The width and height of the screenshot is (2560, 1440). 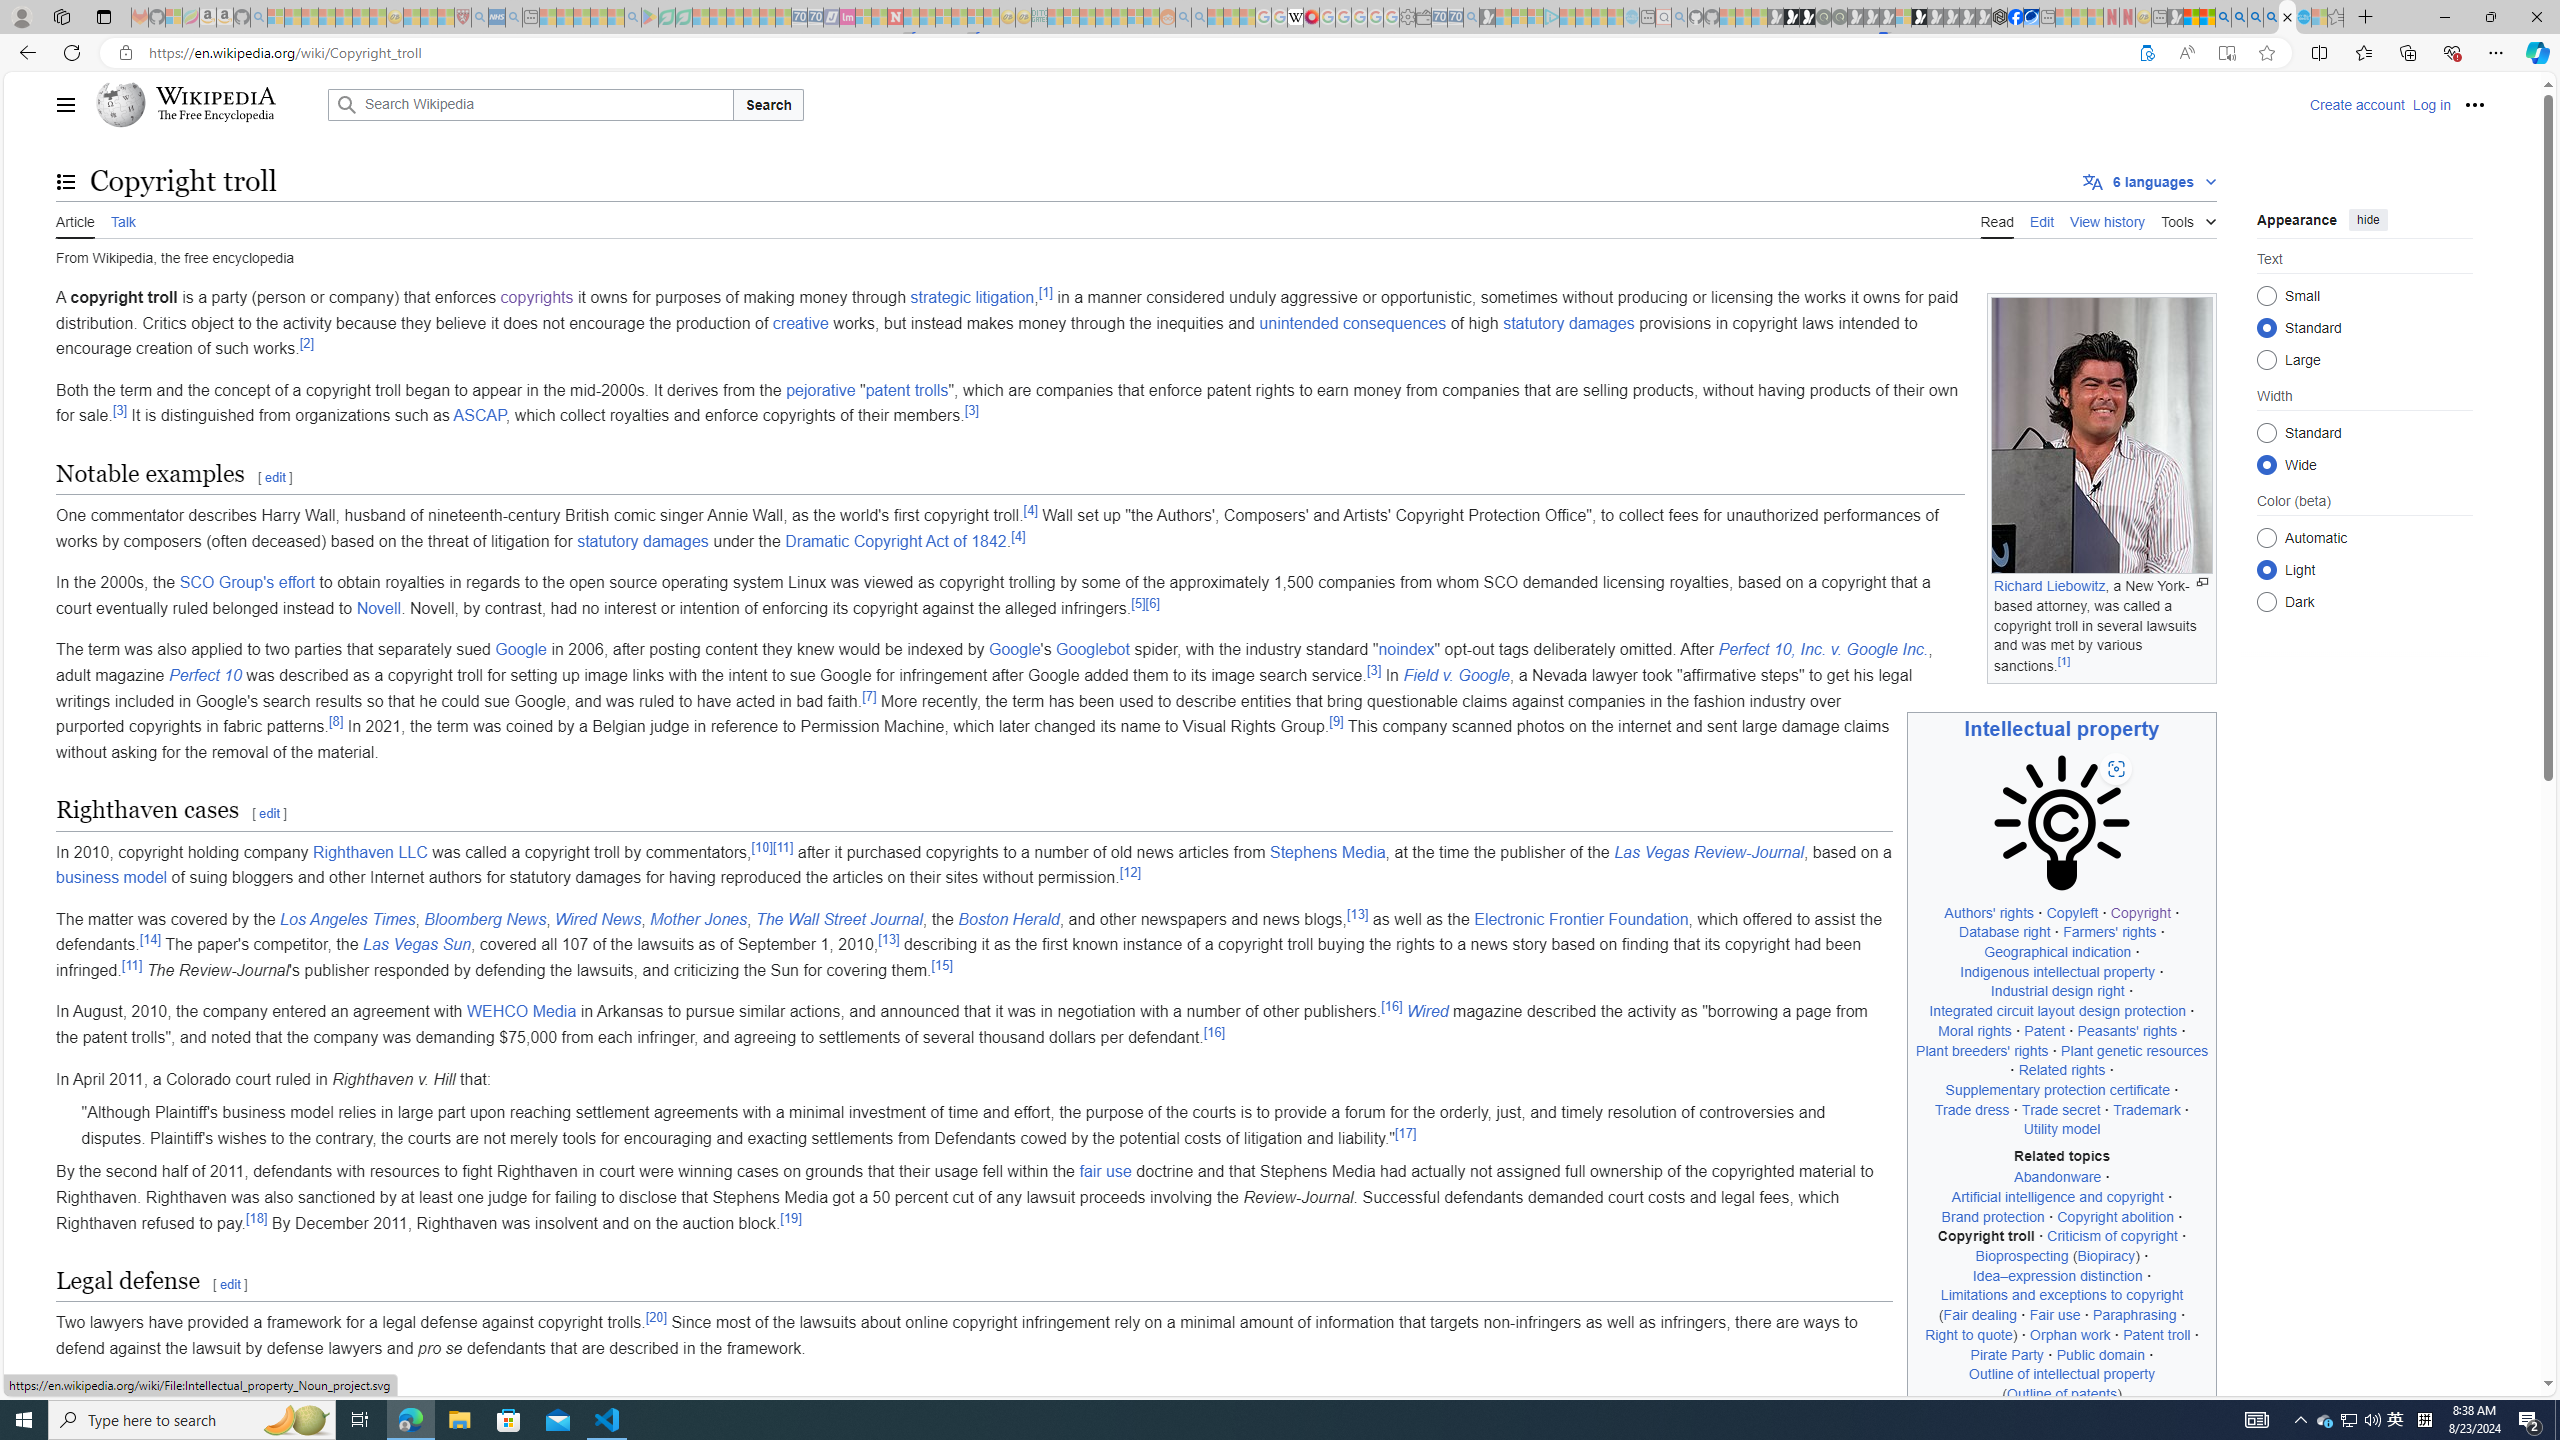 What do you see at coordinates (1981, 1050) in the screenshot?
I see `Plant breeders' rights` at bounding box center [1981, 1050].